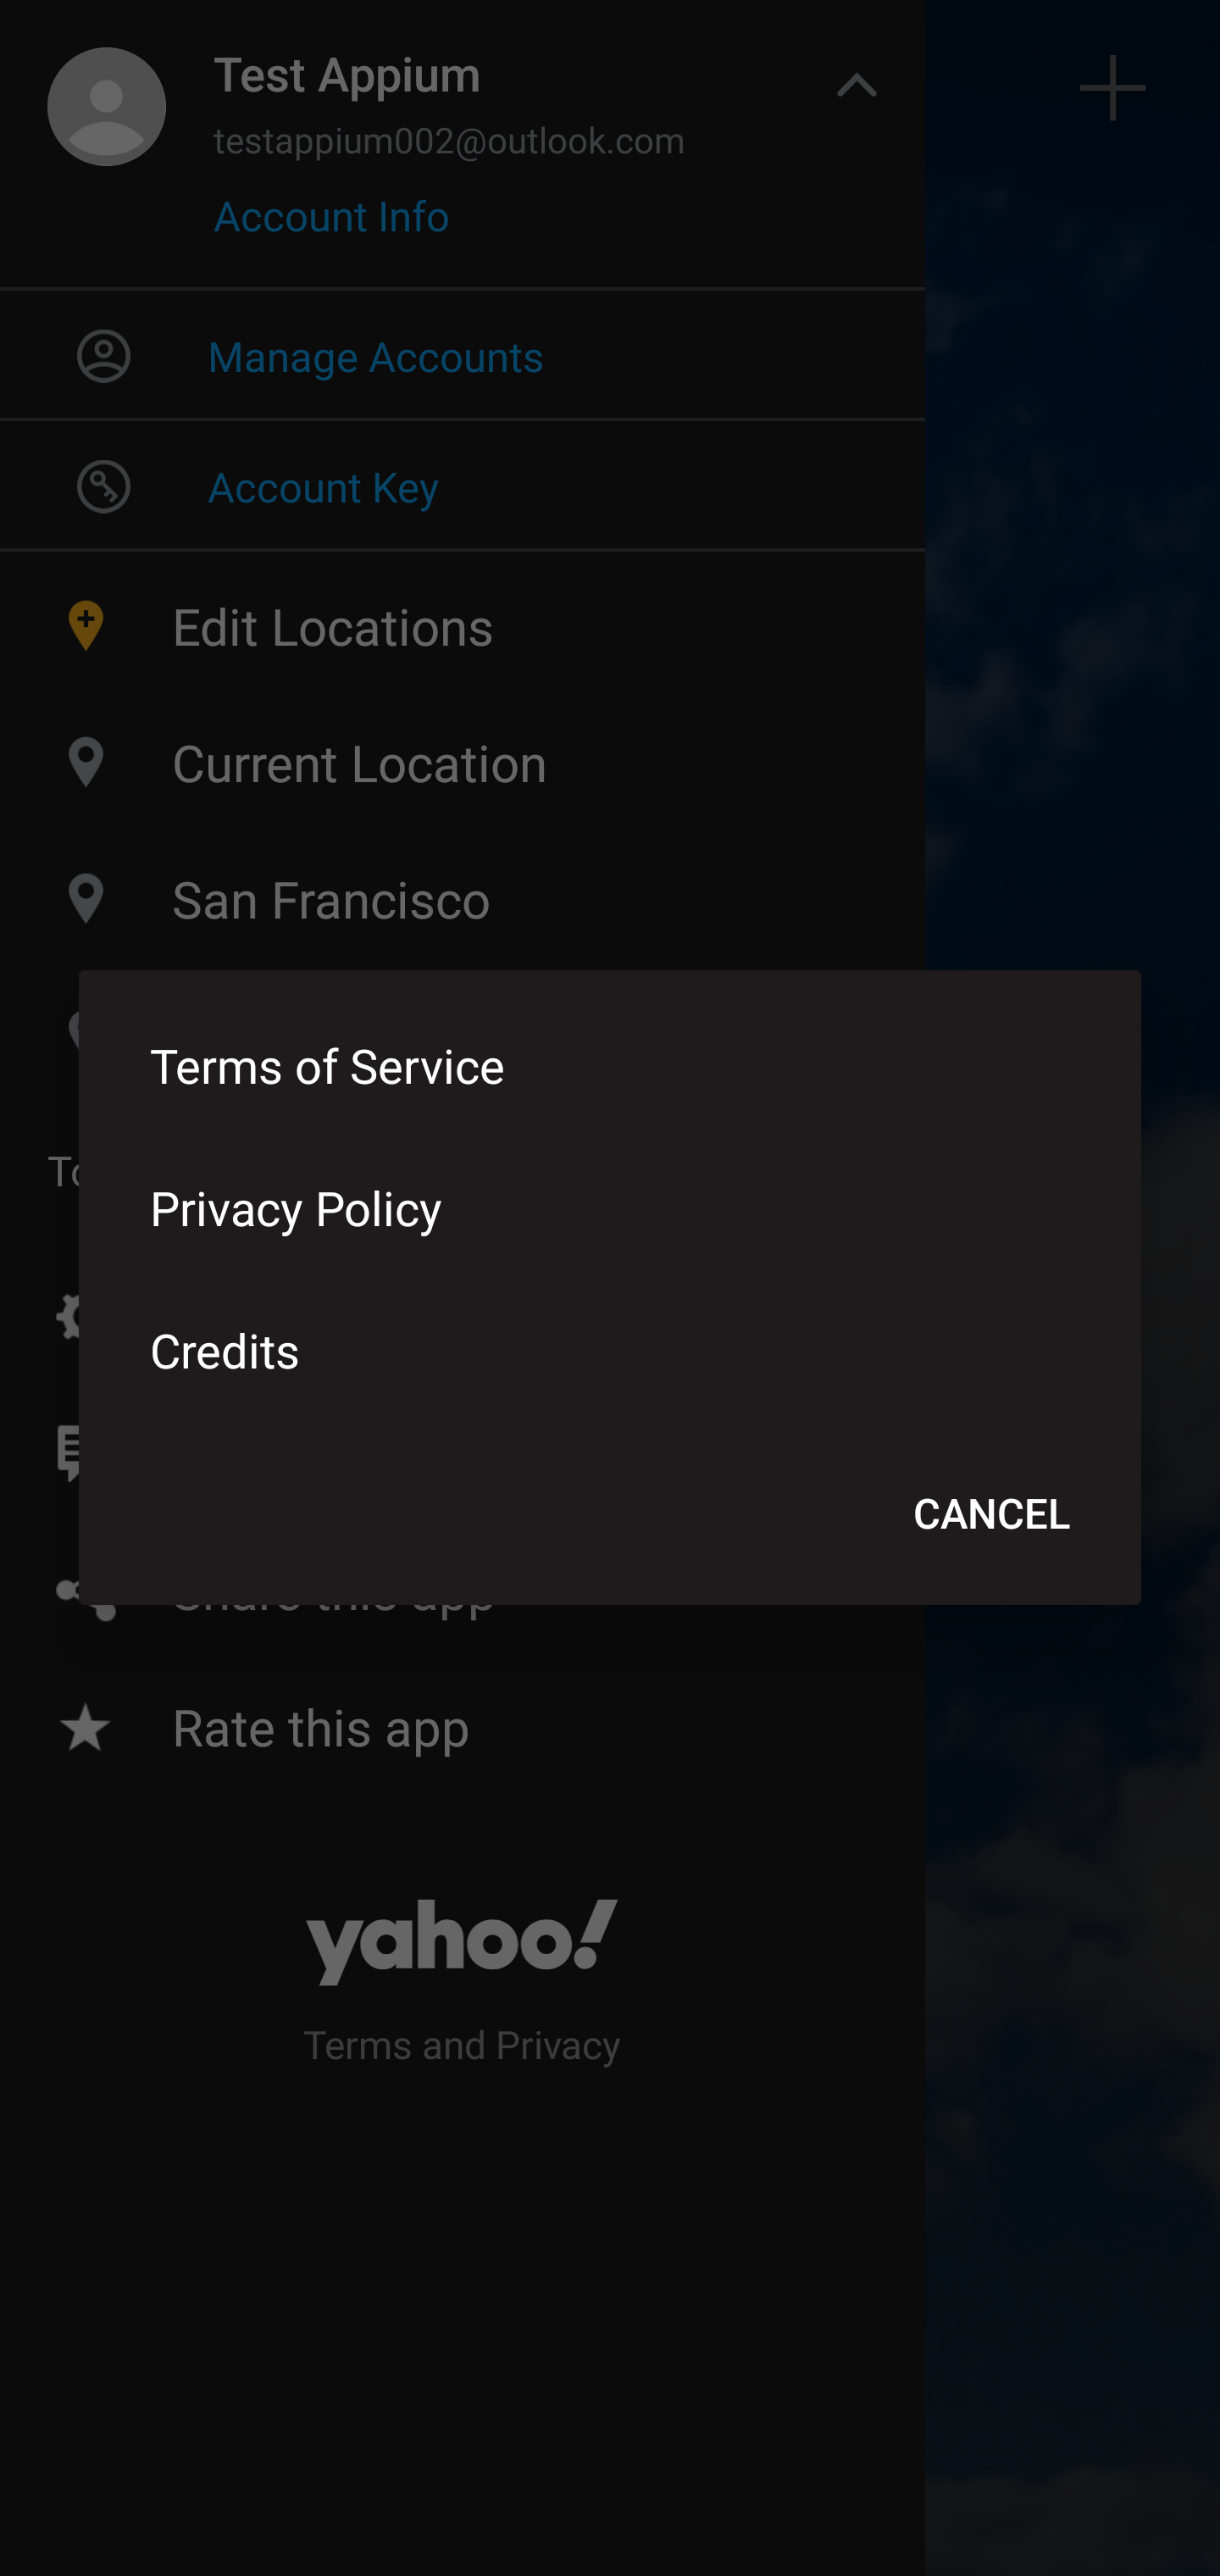  What do you see at coordinates (610, 1349) in the screenshot?
I see `Credits` at bounding box center [610, 1349].